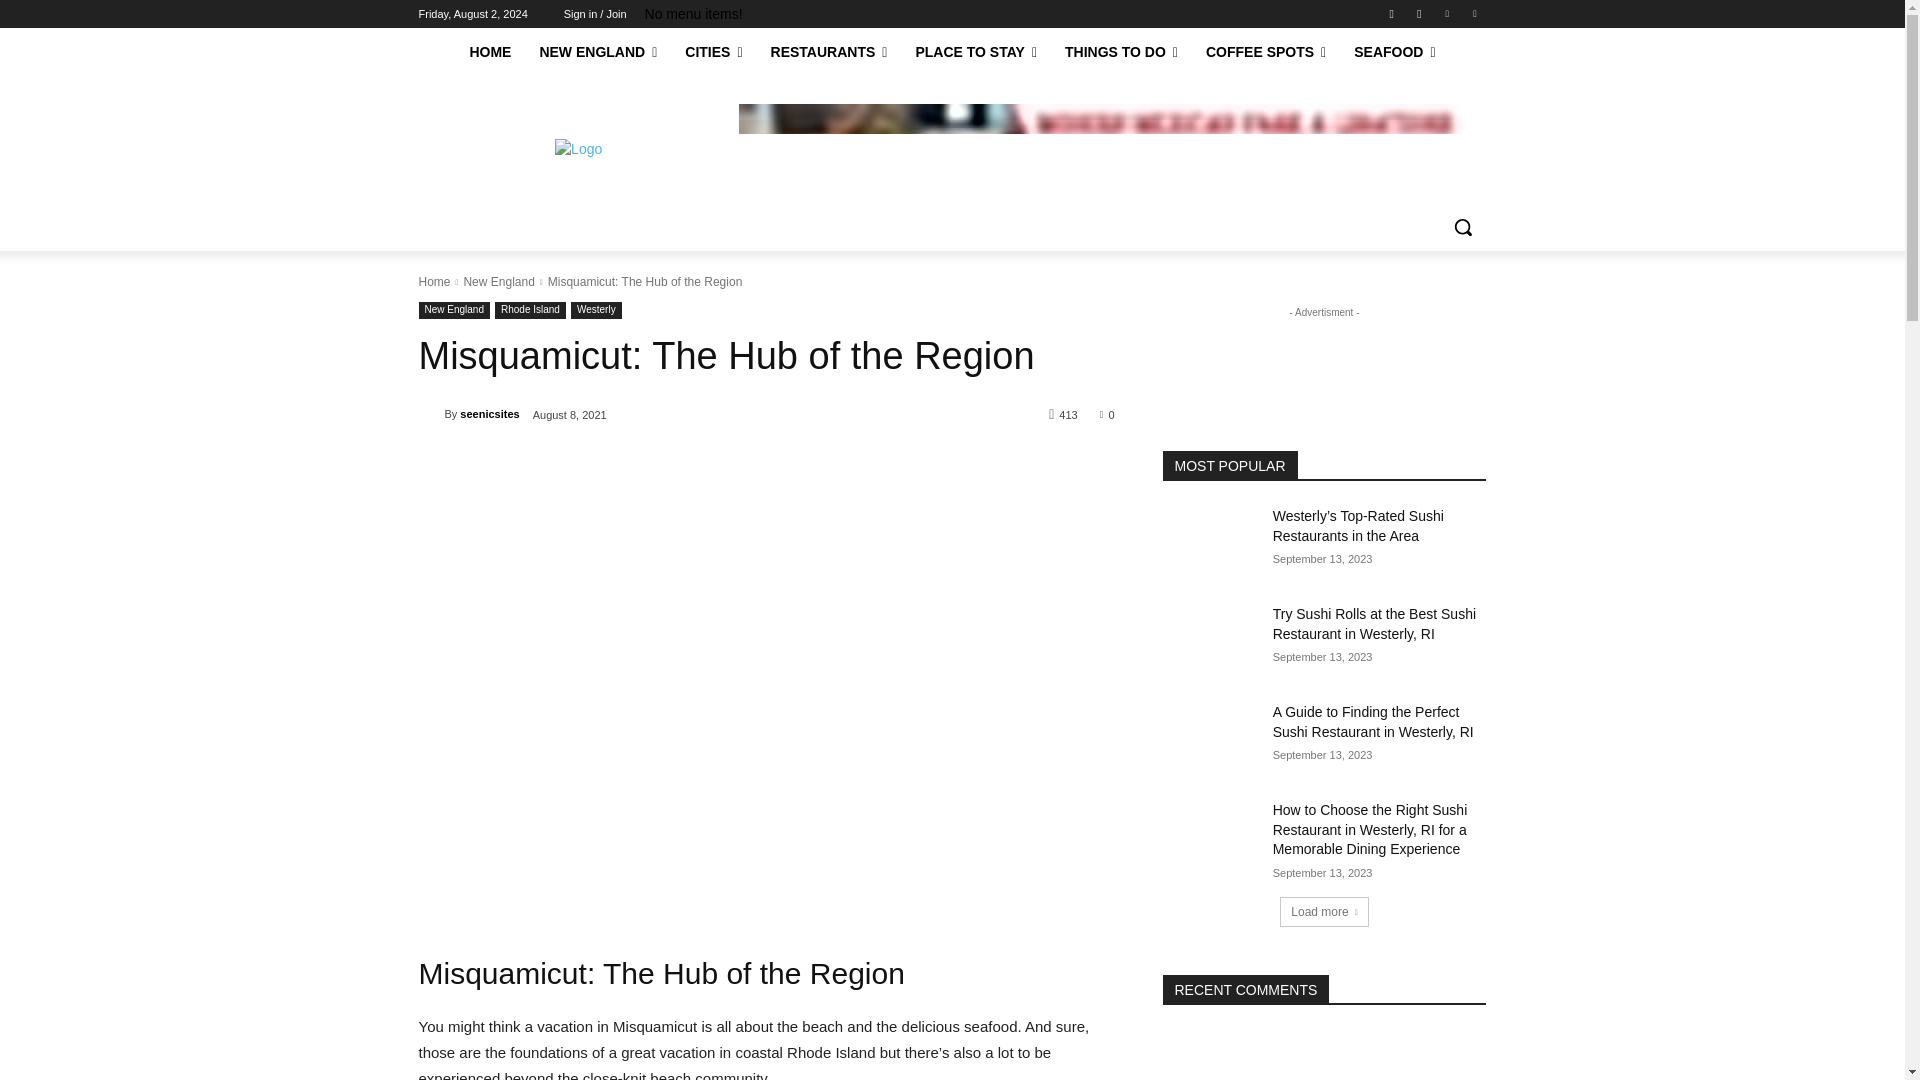  What do you see at coordinates (1448, 13) in the screenshot?
I see `Linkedin` at bounding box center [1448, 13].